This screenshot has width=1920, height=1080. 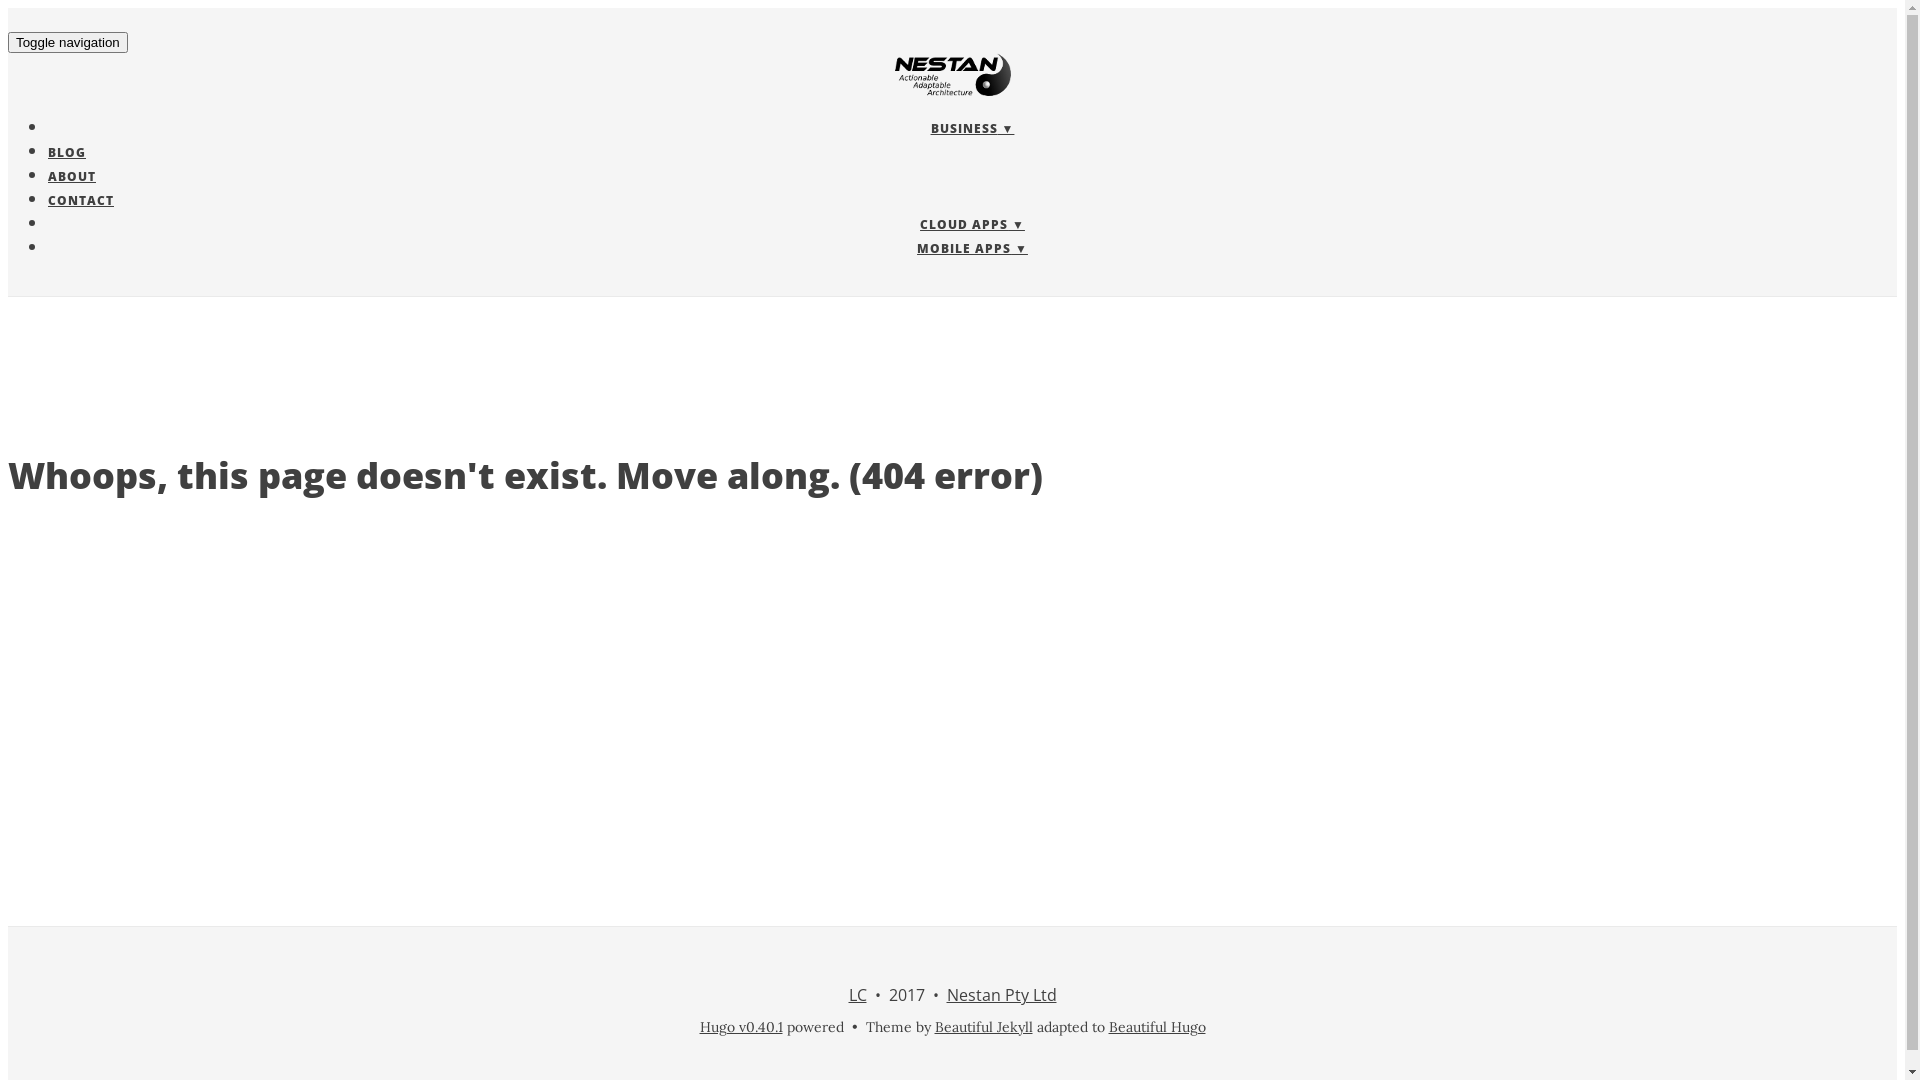 What do you see at coordinates (972, 224) in the screenshot?
I see `CLOUD APPS` at bounding box center [972, 224].